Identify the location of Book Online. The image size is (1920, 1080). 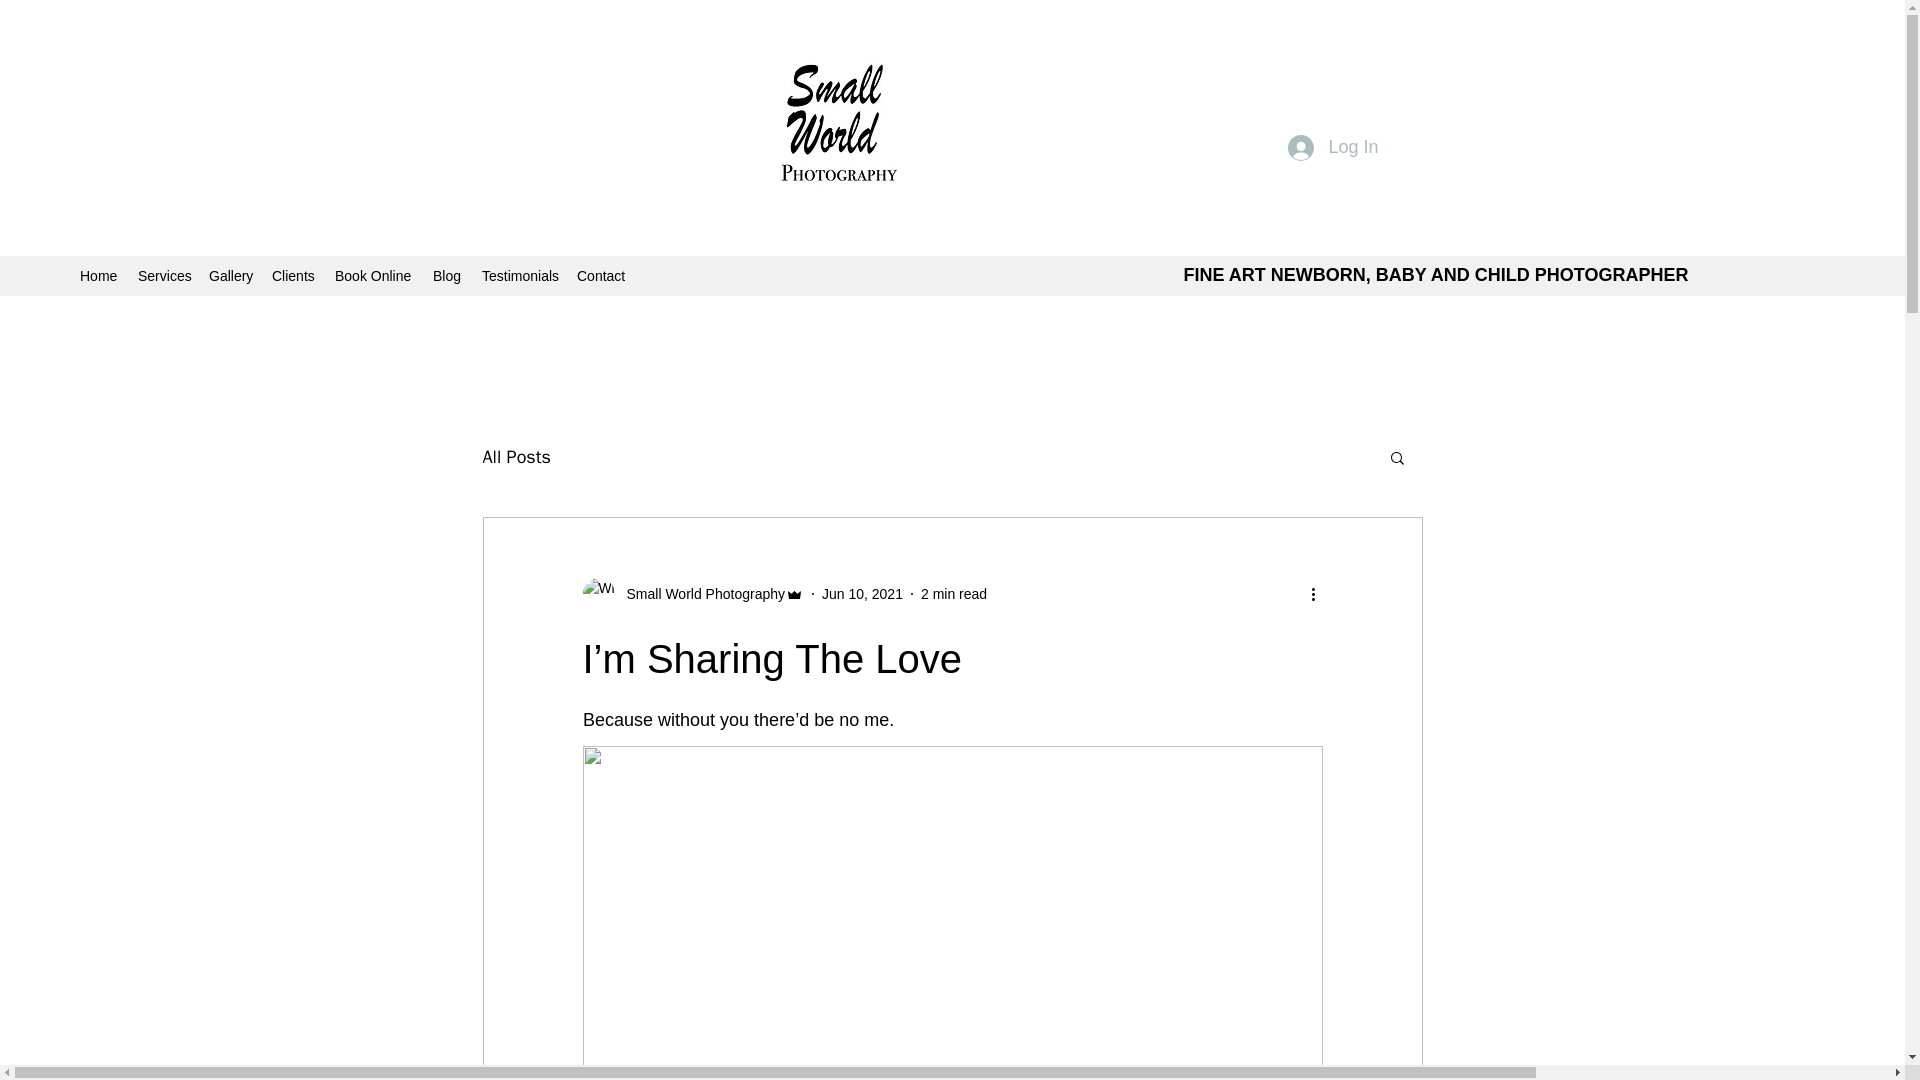
(373, 276).